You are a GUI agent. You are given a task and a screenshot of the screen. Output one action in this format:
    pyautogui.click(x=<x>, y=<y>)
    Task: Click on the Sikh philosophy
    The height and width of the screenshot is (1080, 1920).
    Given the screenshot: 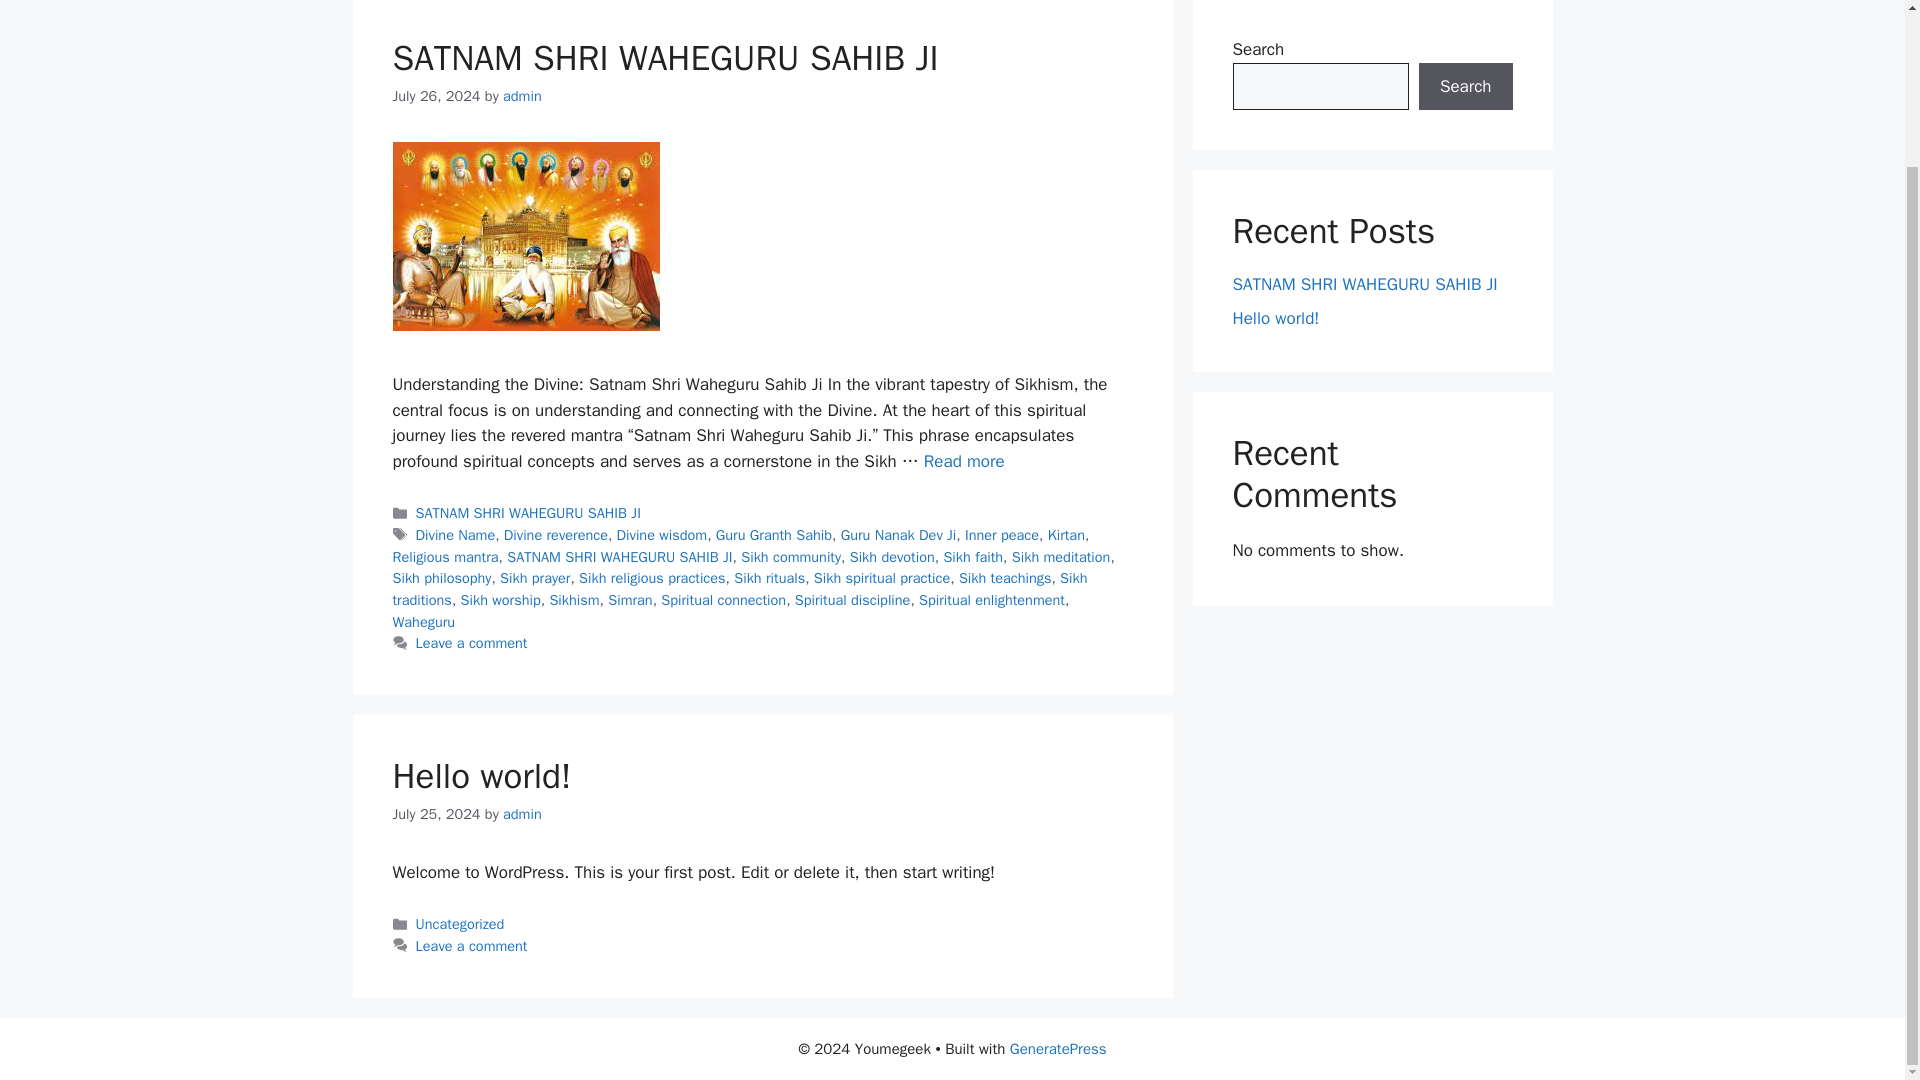 What is the action you would take?
    pyautogui.click(x=441, y=578)
    